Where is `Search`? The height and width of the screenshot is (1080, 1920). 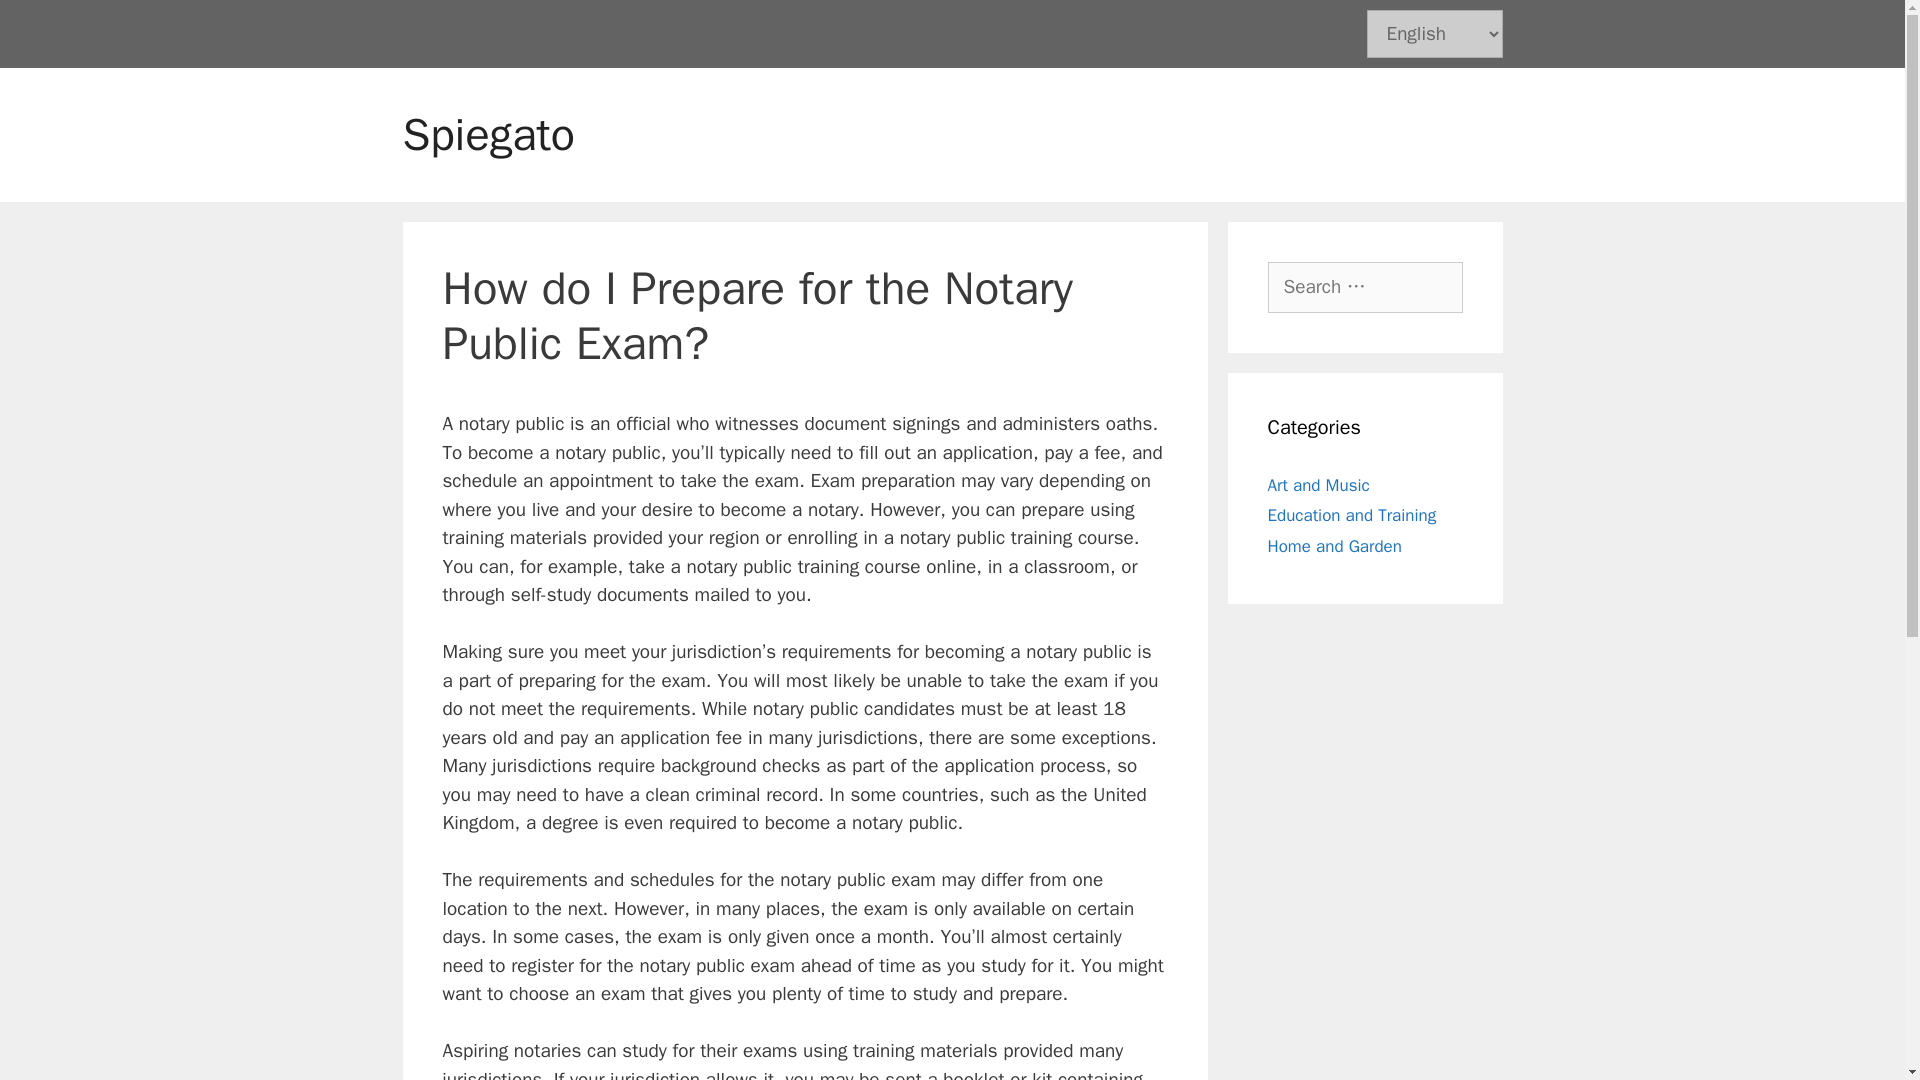 Search is located at coordinates (50, 25).